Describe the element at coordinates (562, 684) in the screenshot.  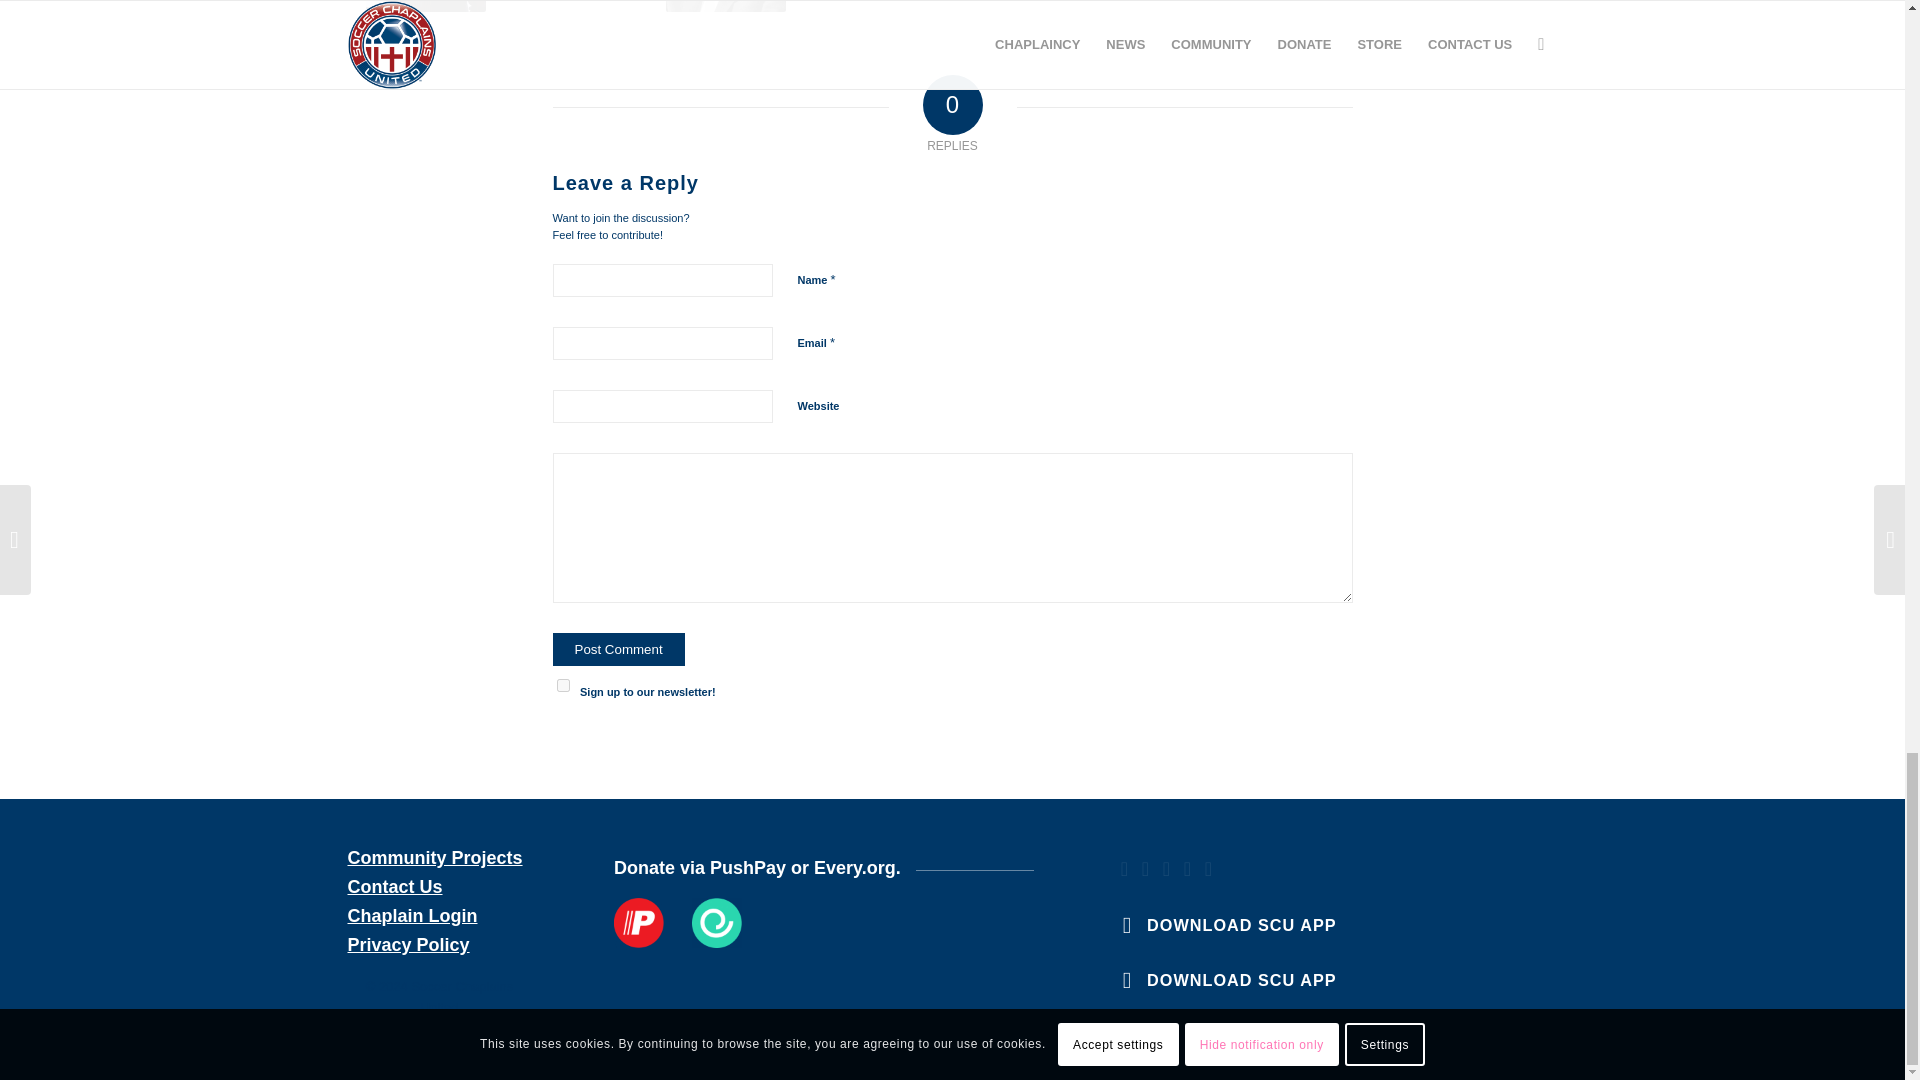
I see `1` at that location.